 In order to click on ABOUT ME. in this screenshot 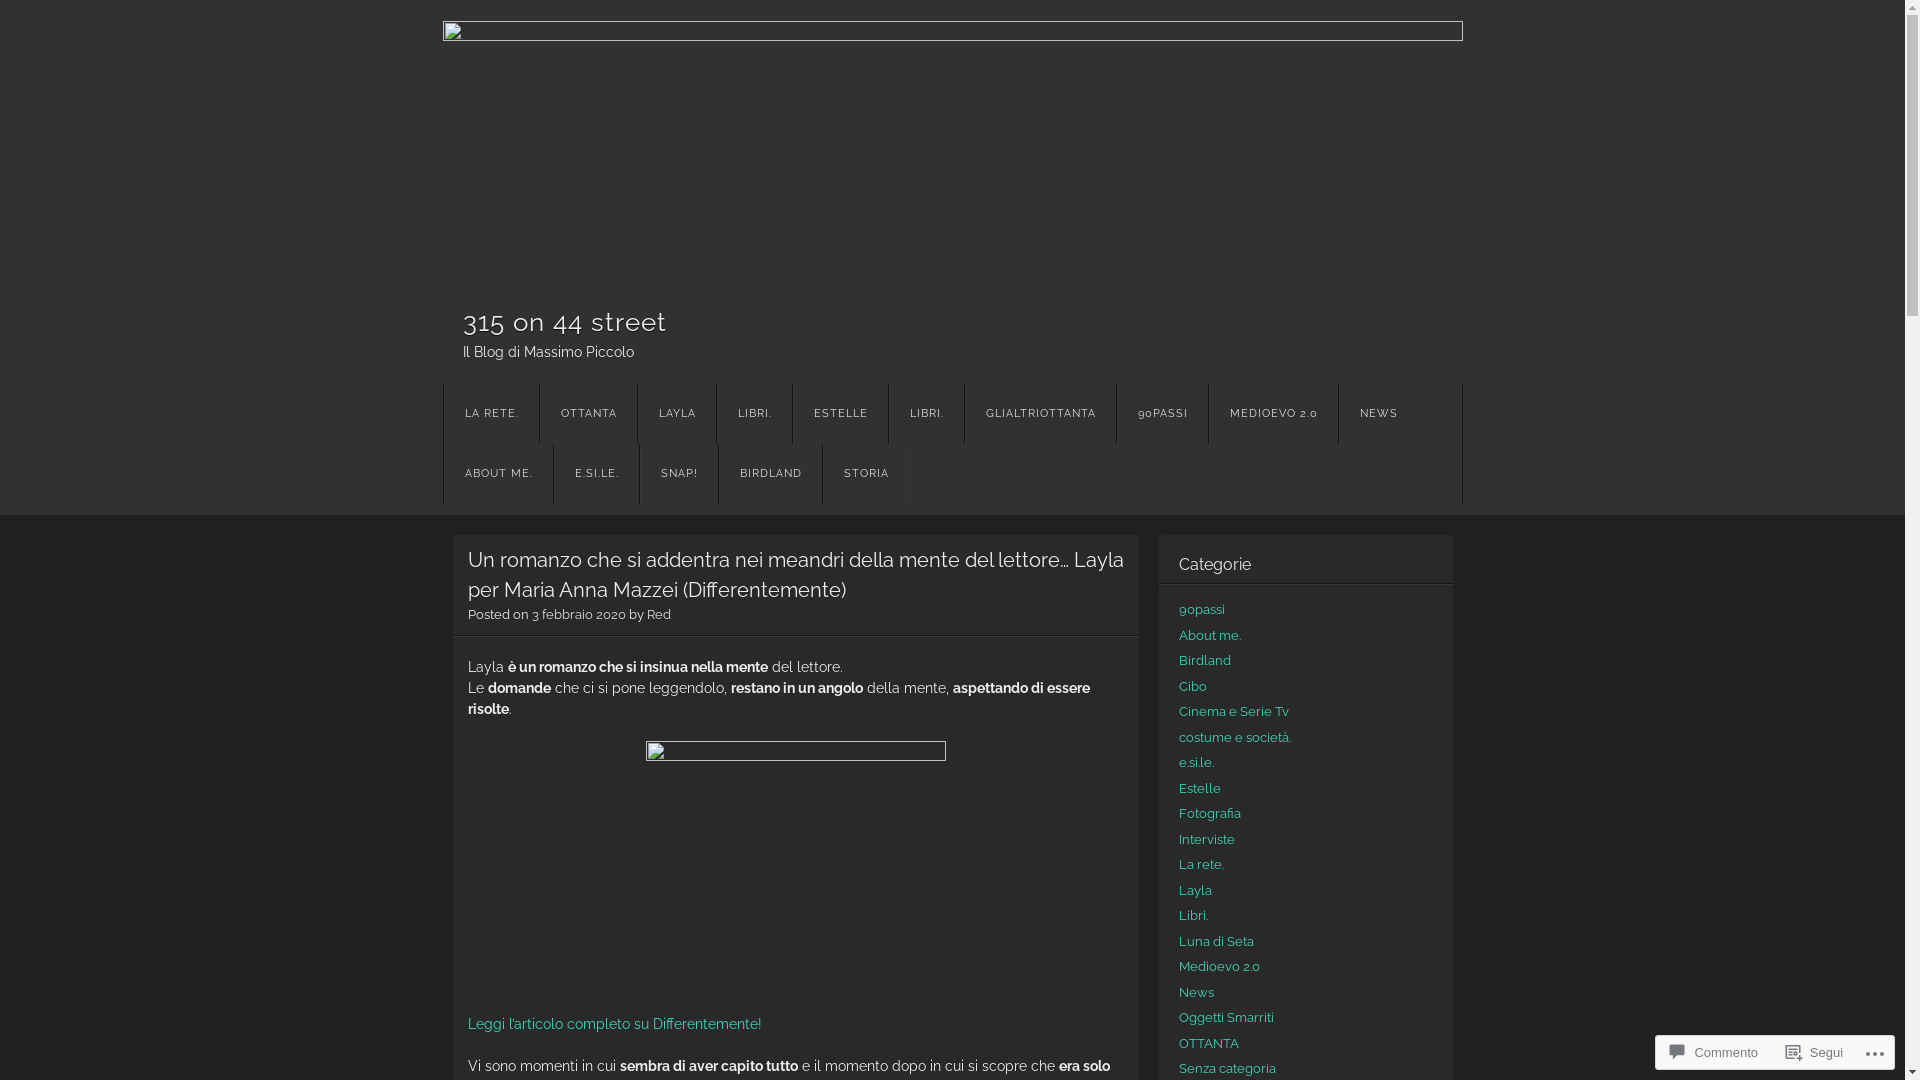, I will do `click(498, 474)`.